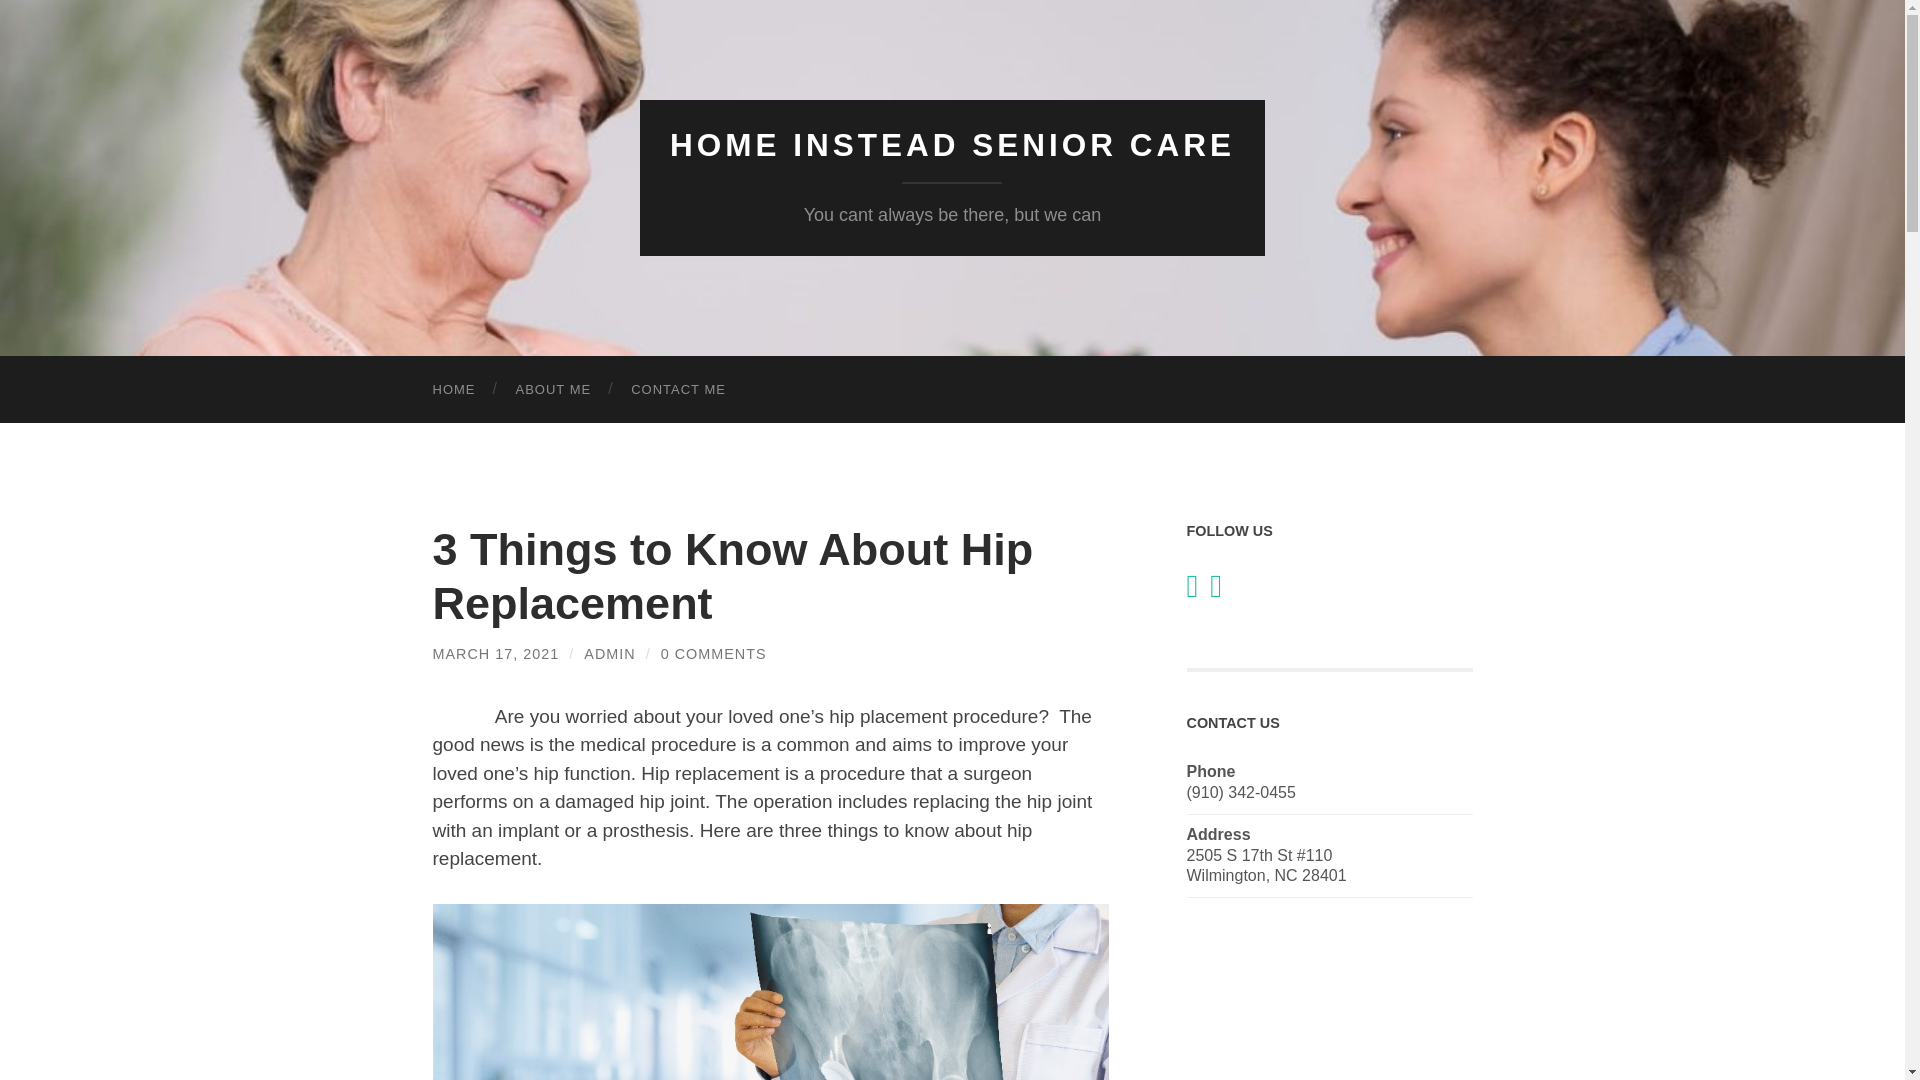 The width and height of the screenshot is (1920, 1080). I want to click on MARCH 17, 2021, so click(495, 654).